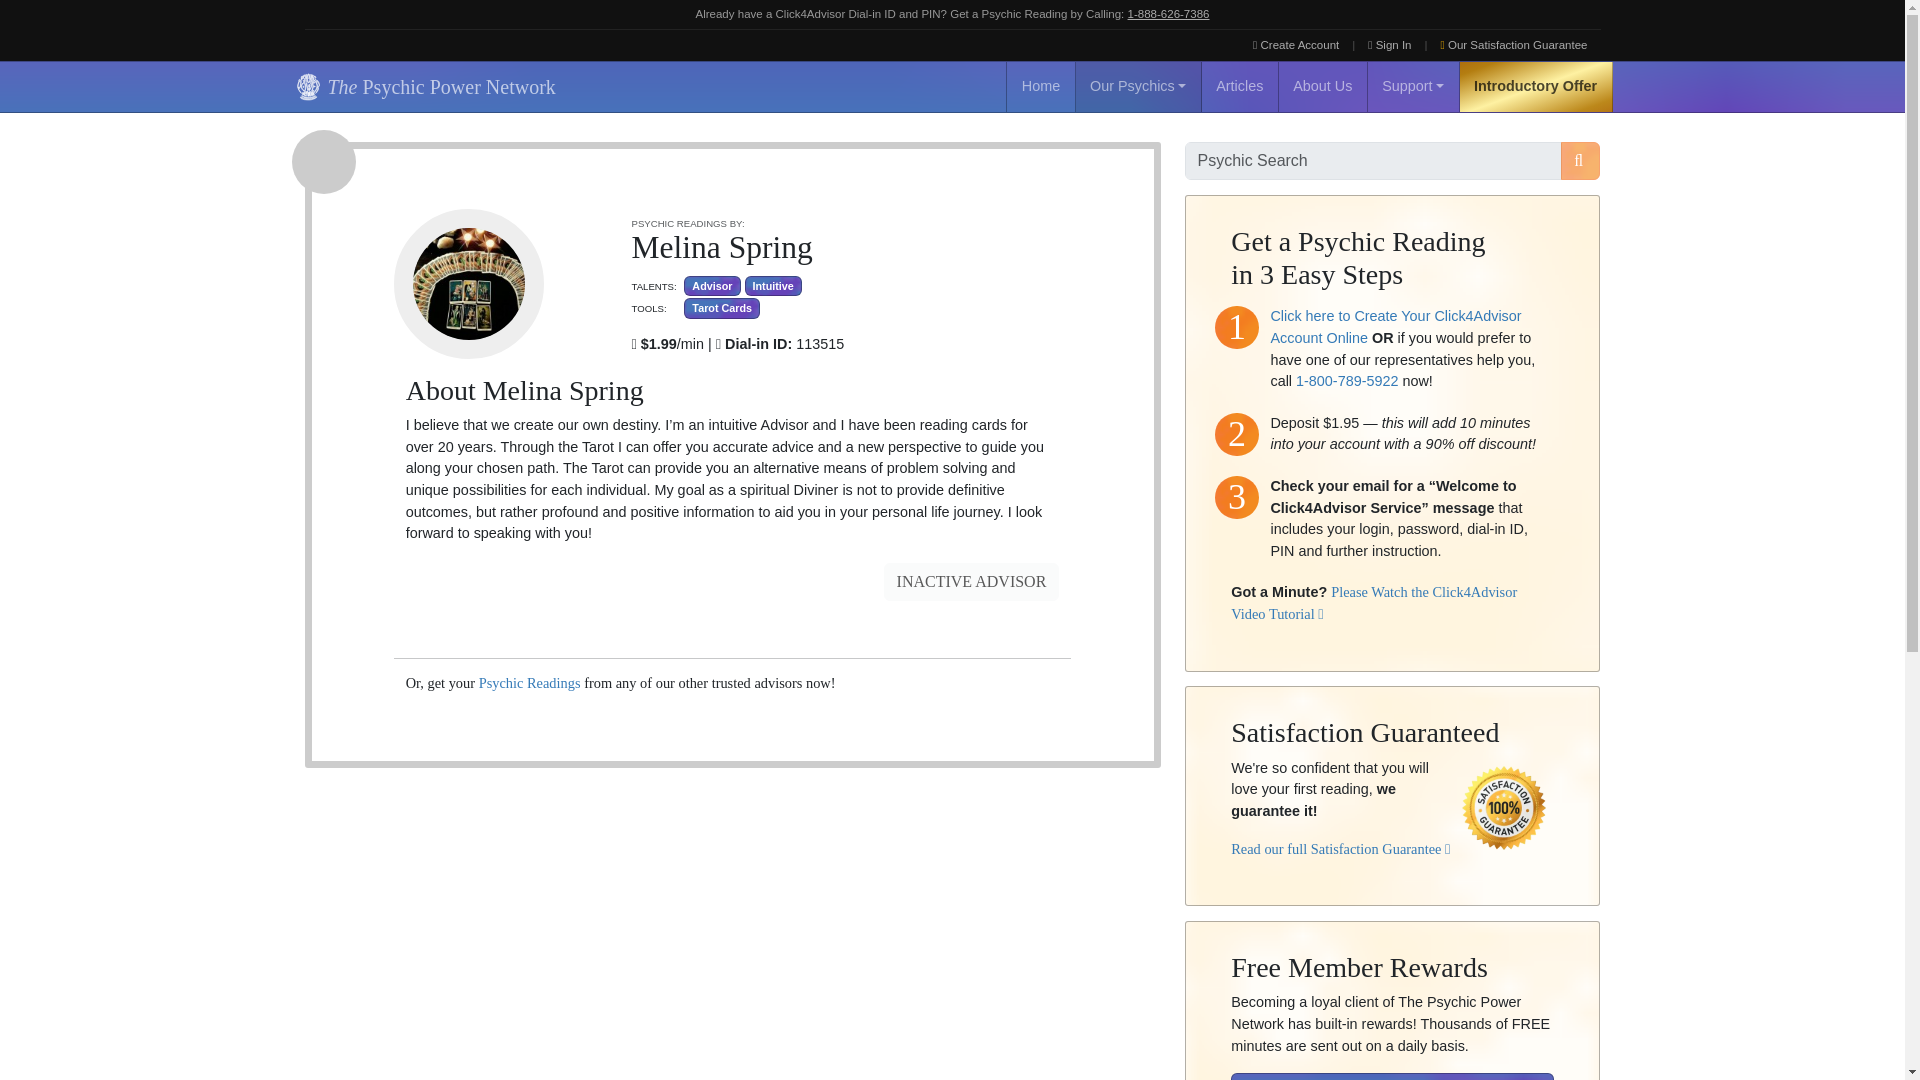 The image size is (1920, 1080). I want to click on Our Psychics, so click(1138, 86).